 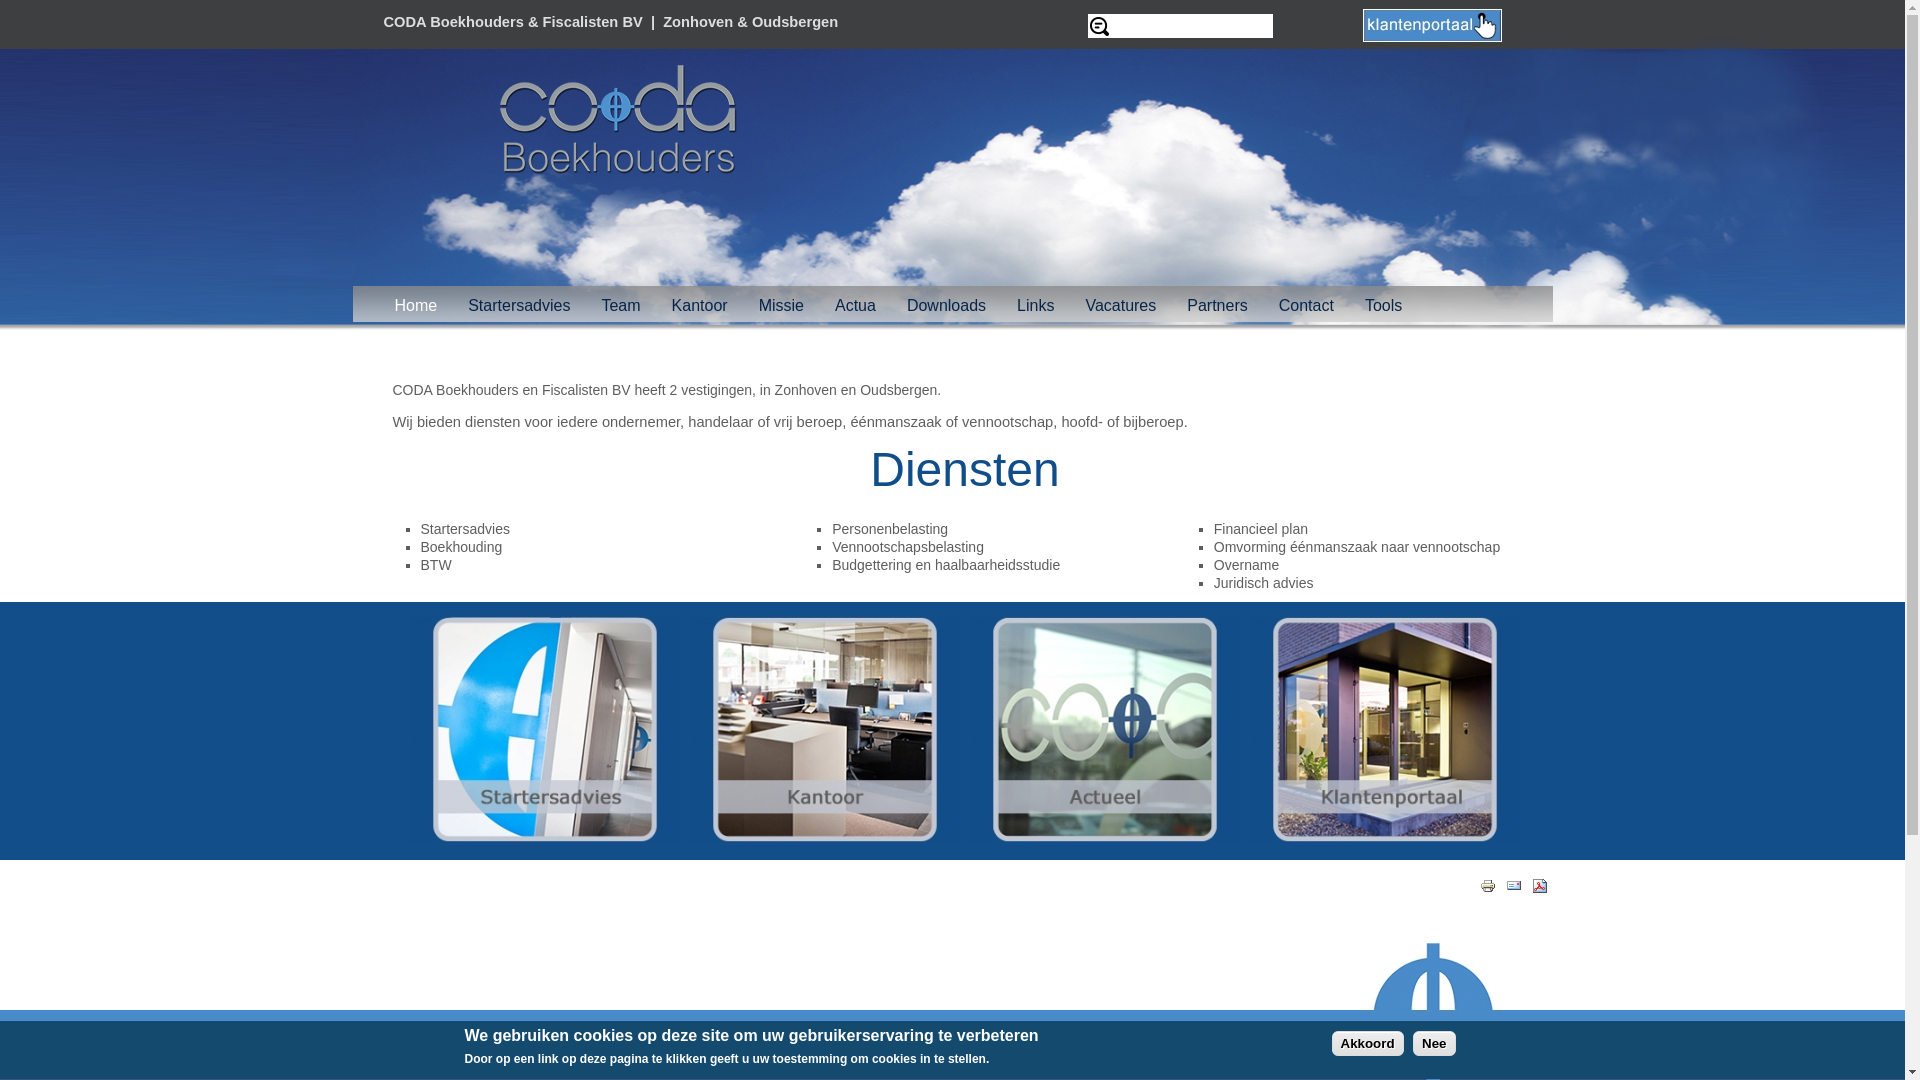 I want to click on Toon een print-vriendelijke versie van deze pagina., so click(x=1488, y=885).